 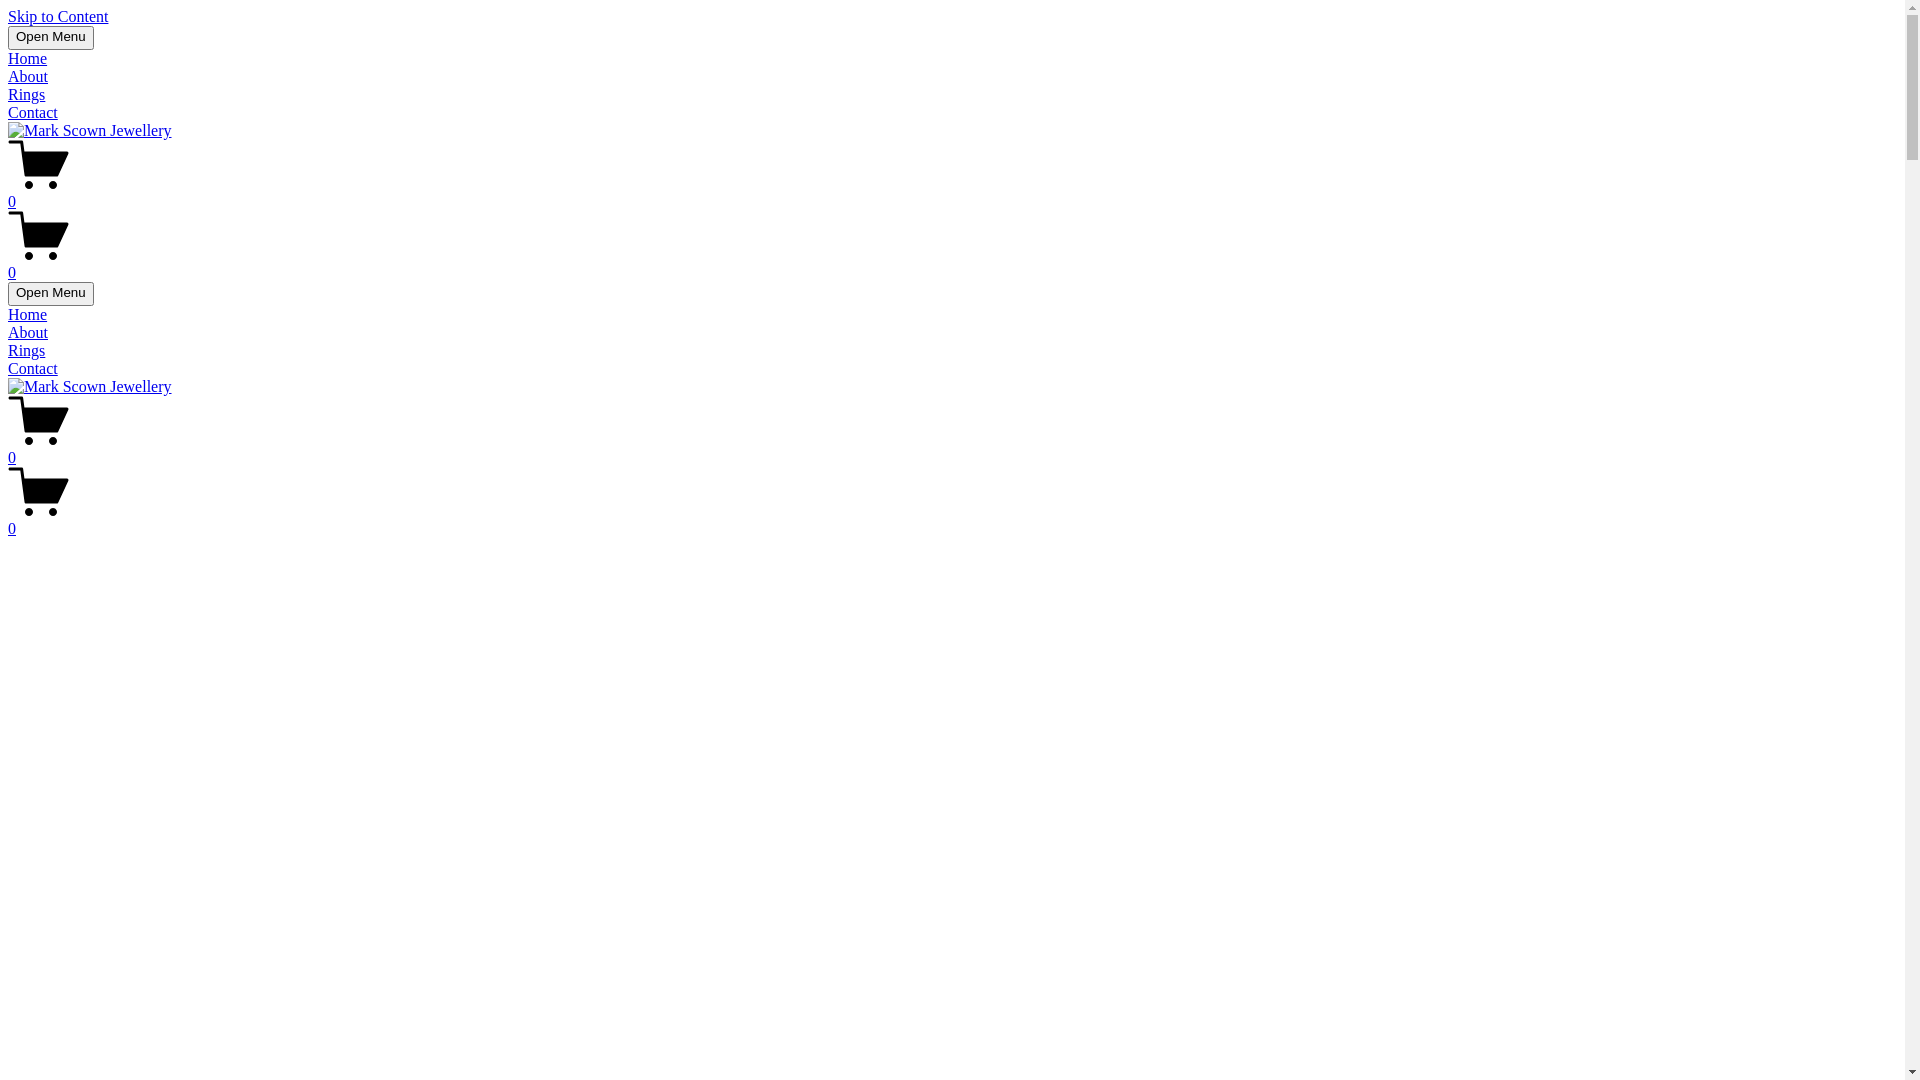 I want to click on Open Menu, so click(x=51, y=38).